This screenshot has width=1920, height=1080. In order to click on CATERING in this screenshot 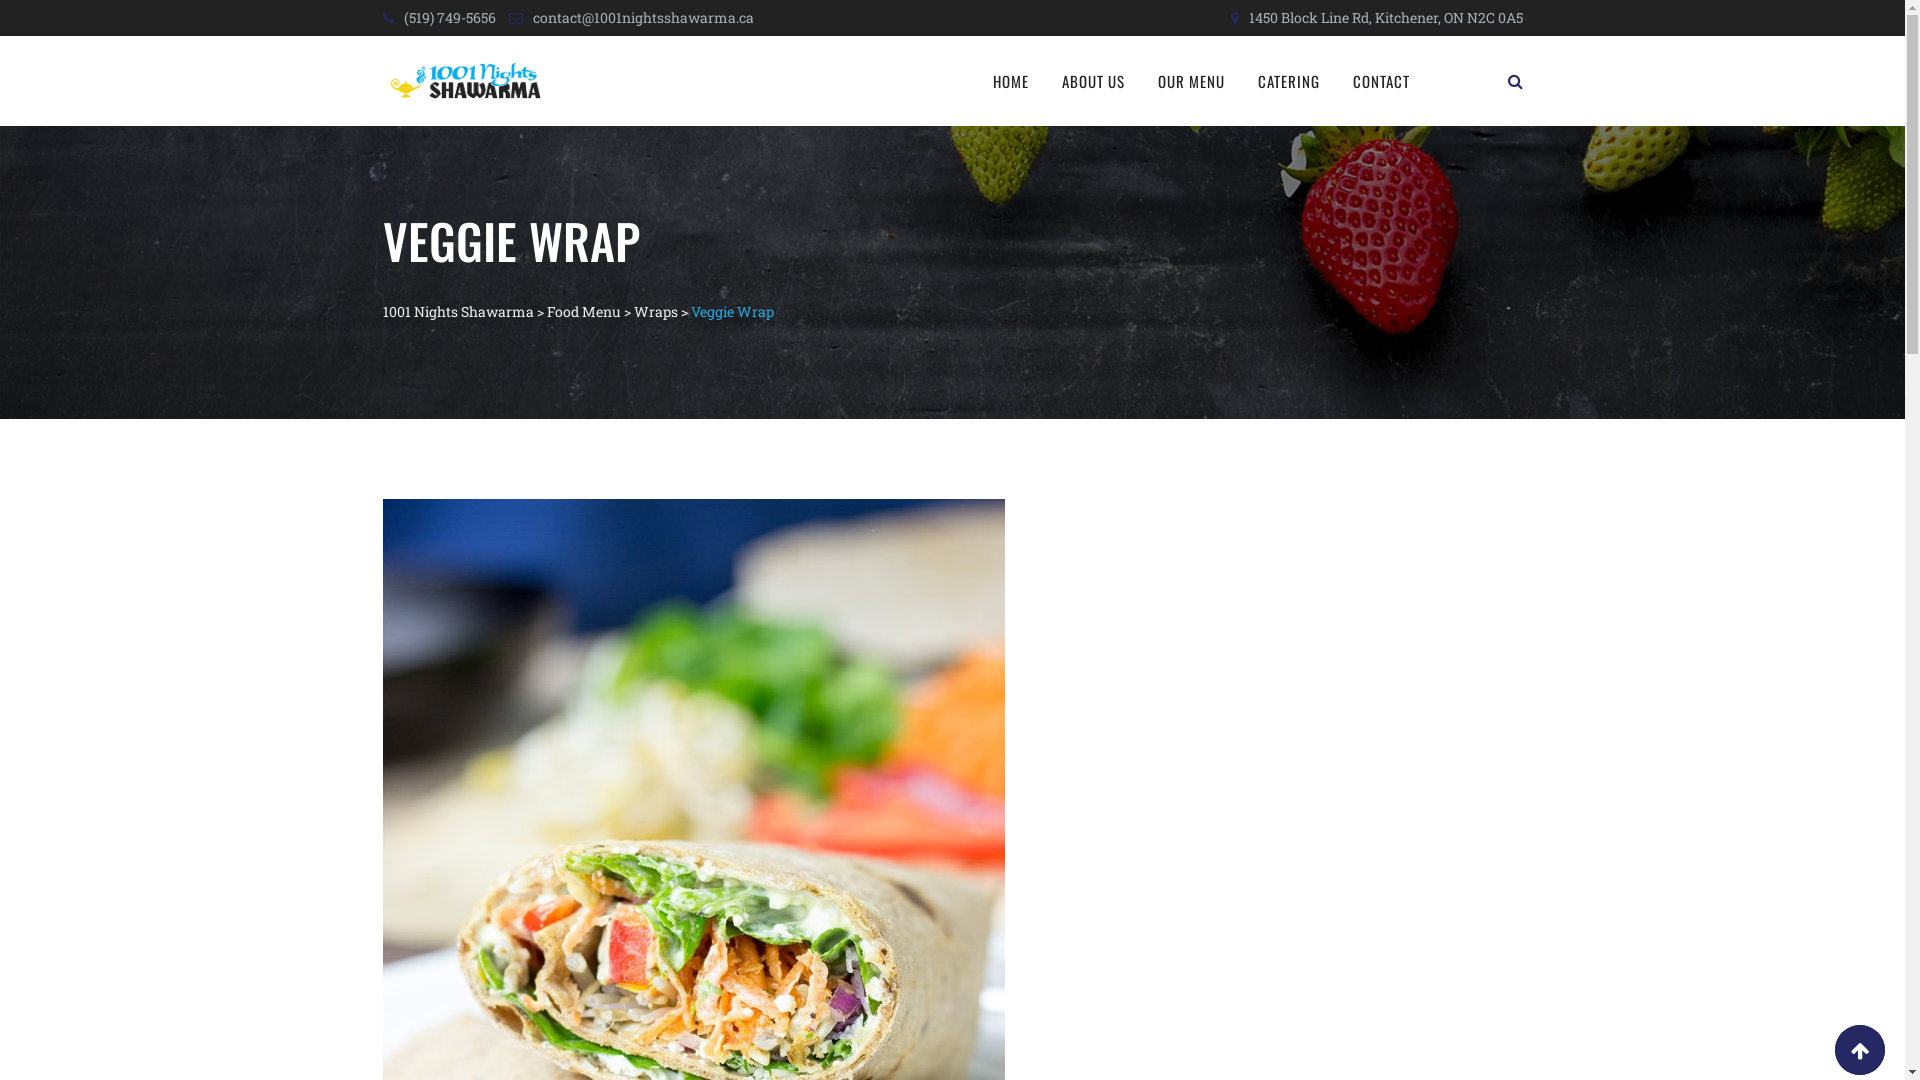, I will do `click(1289, 81)`.